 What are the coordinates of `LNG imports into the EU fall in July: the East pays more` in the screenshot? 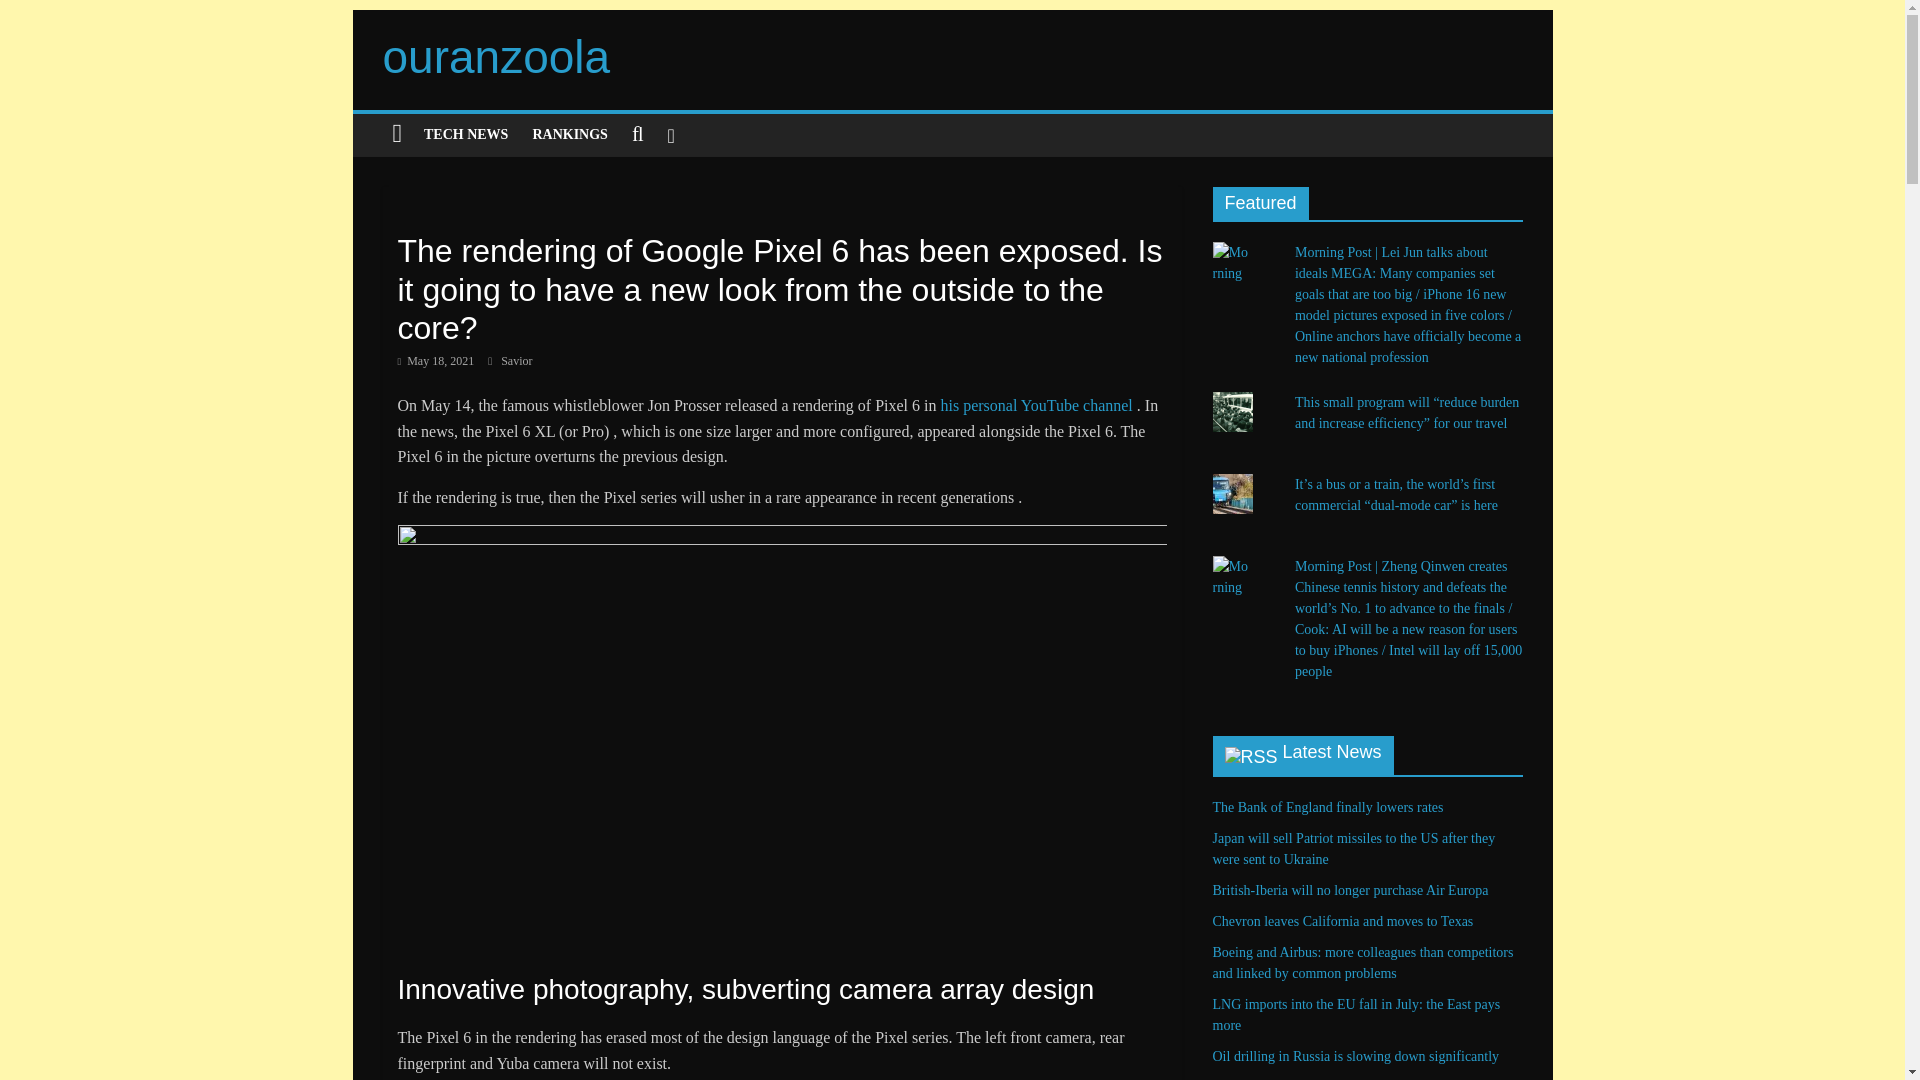 It's located at (1355, 1014).